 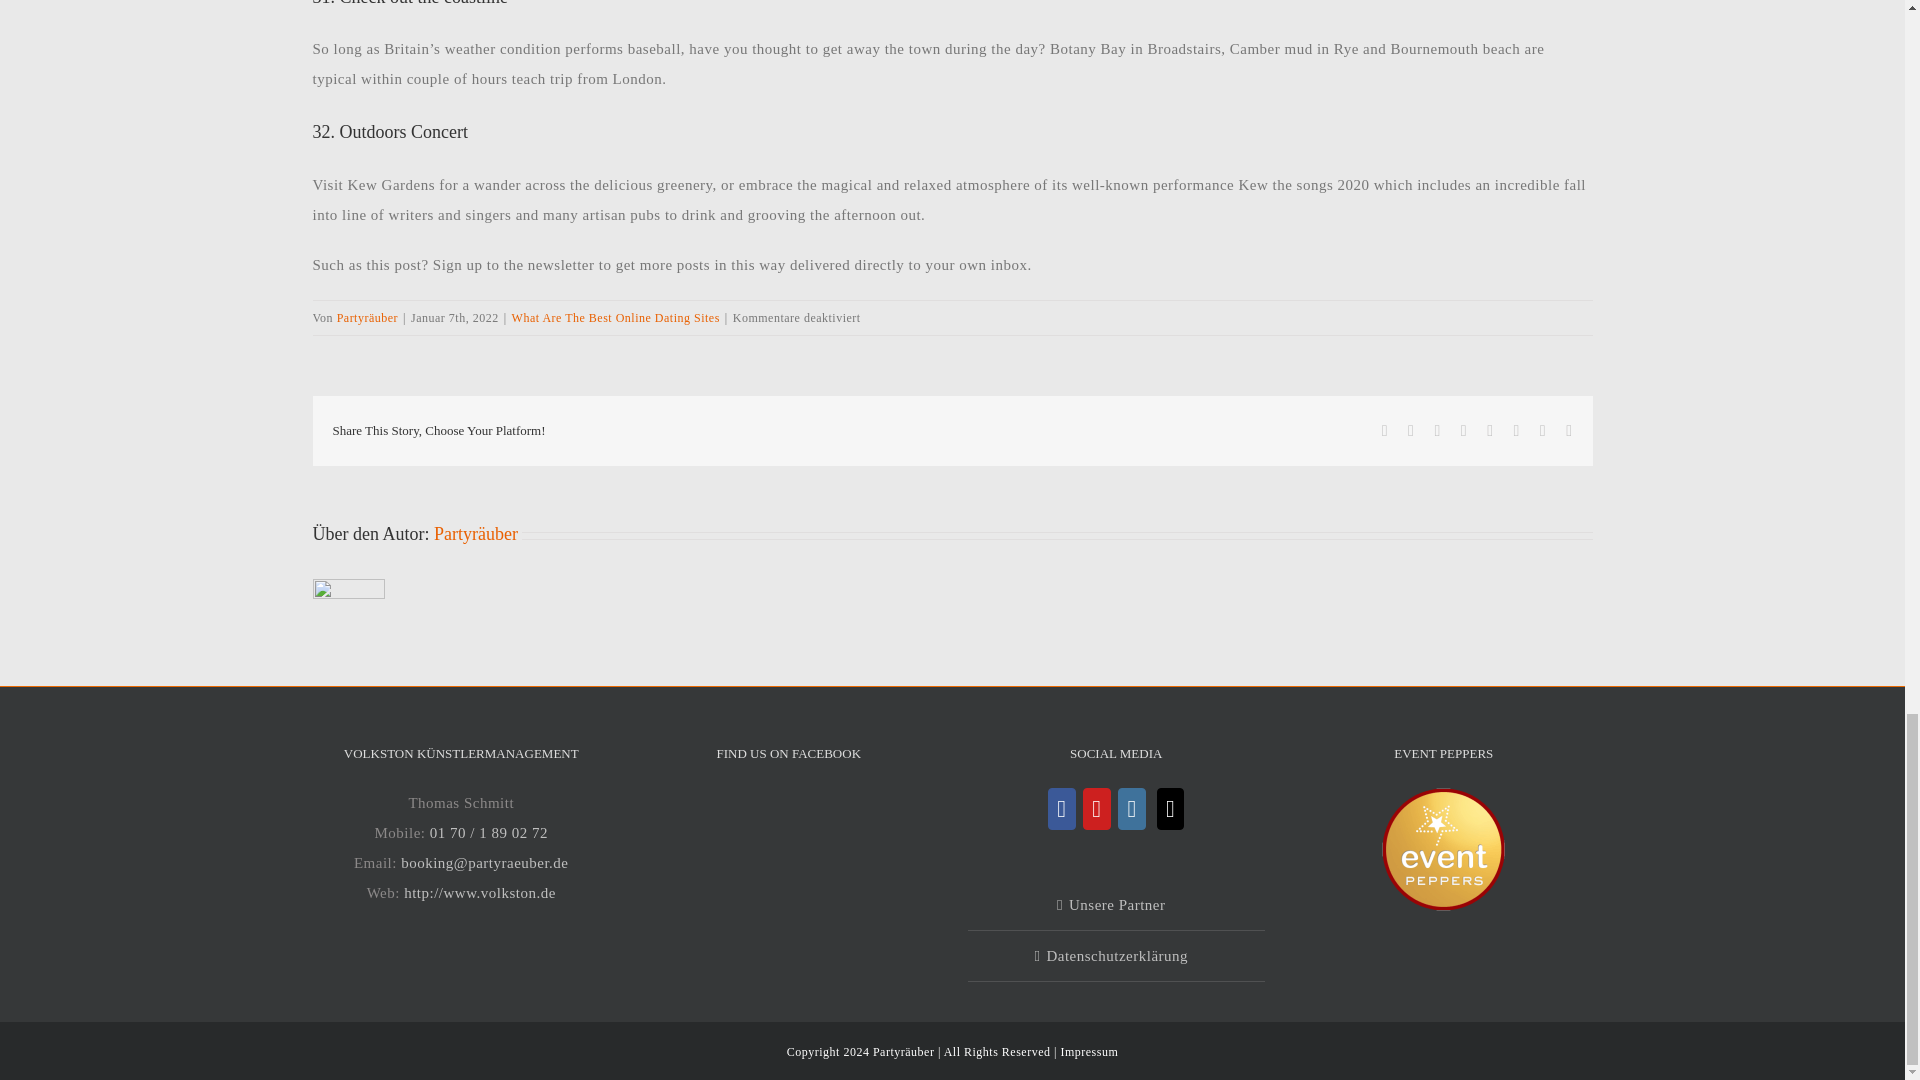 What do you see at coordinates (616, 318) in the screenshot?
I see `What Are The Best Online Dating Sites` at bounding box center [616, 318].